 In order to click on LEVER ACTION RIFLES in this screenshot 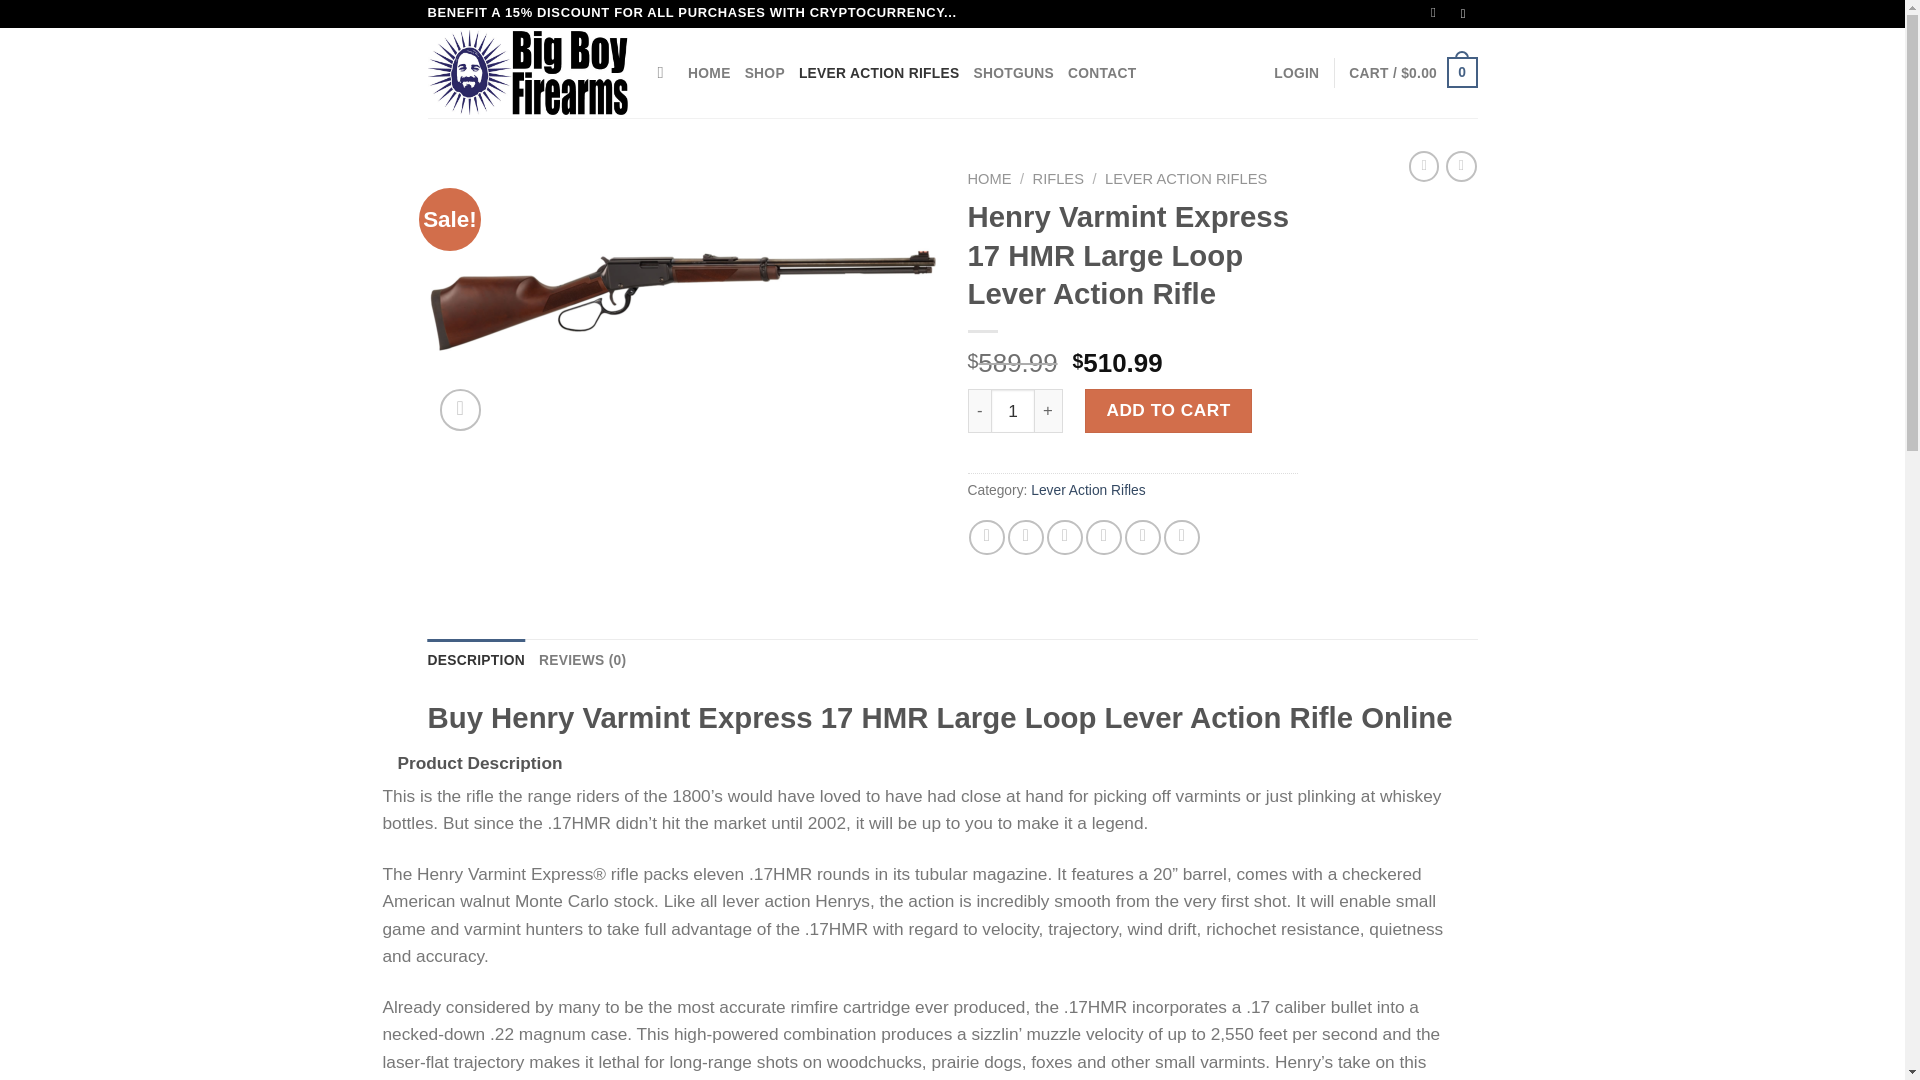, I will do `click(879, 72)`.